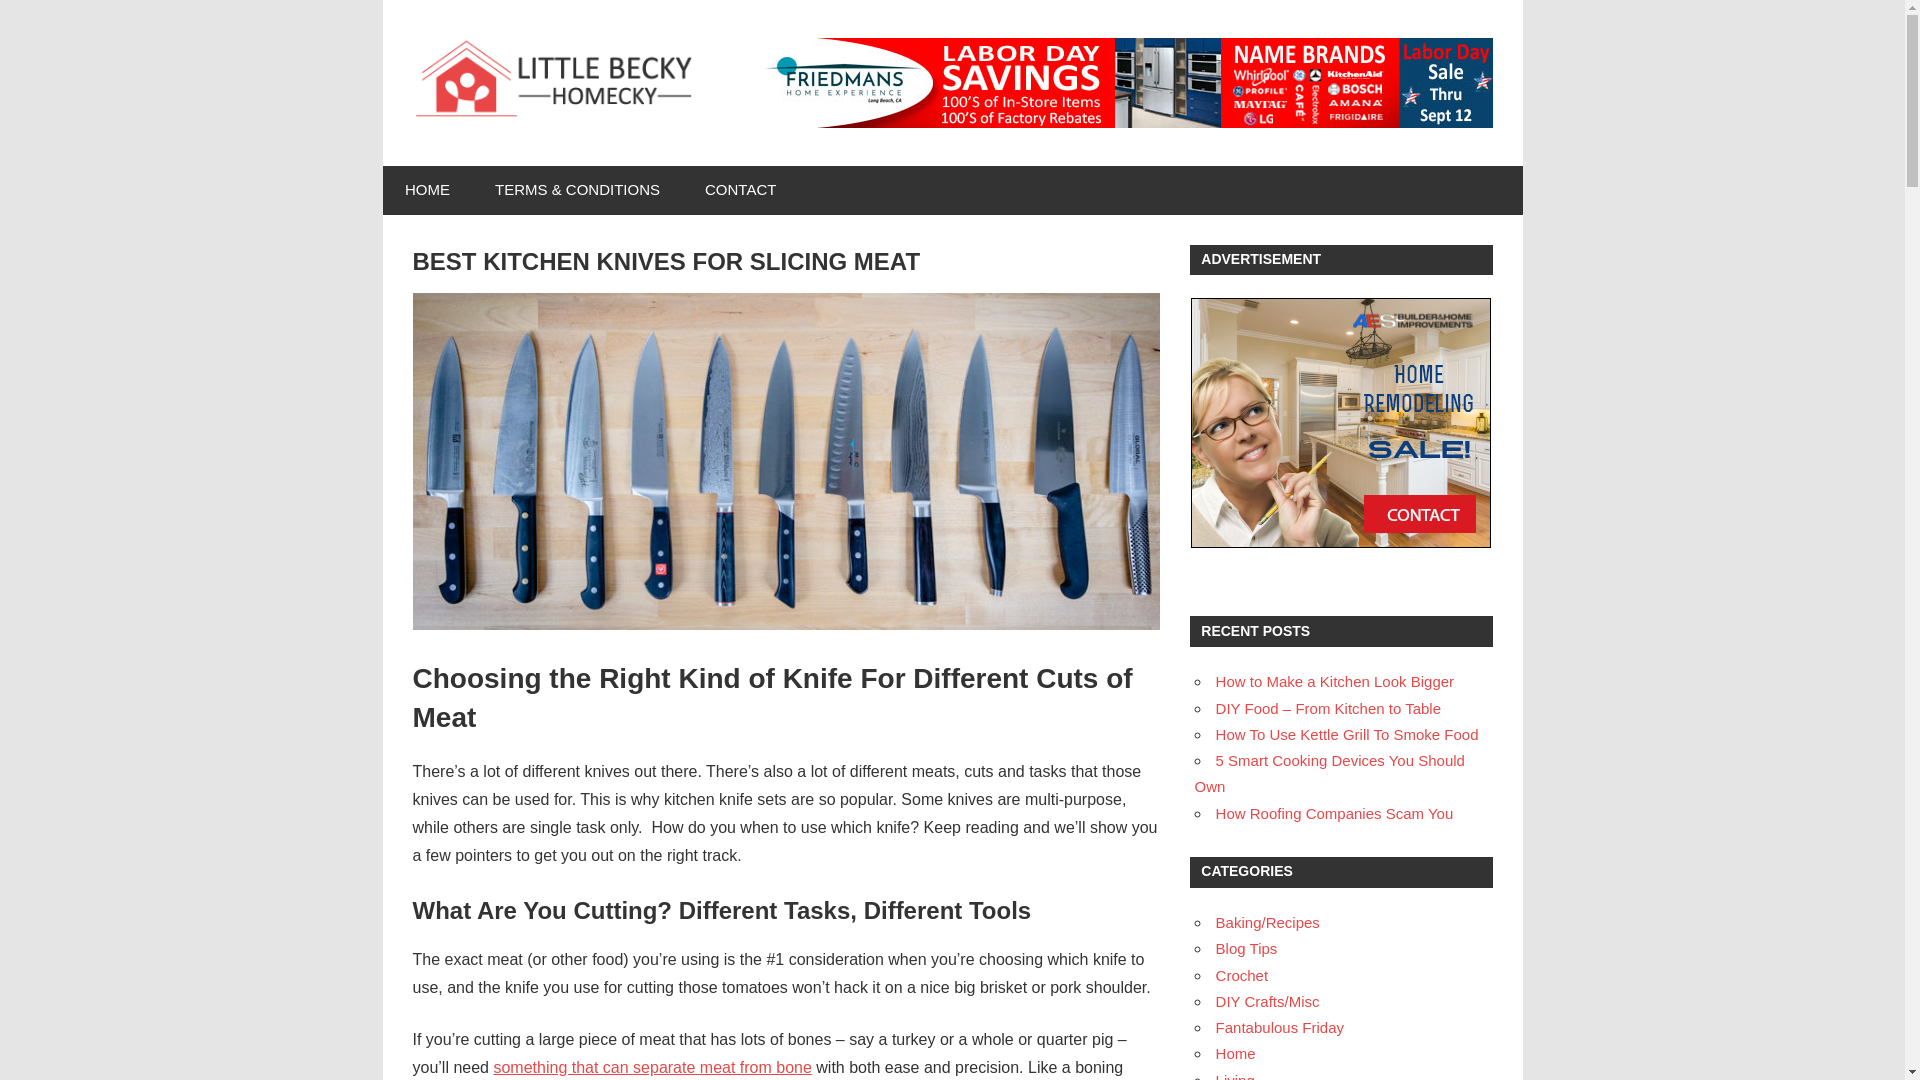  I want to click on How To Use Kettle Grill To Smoke Food, so click(1346, 734).